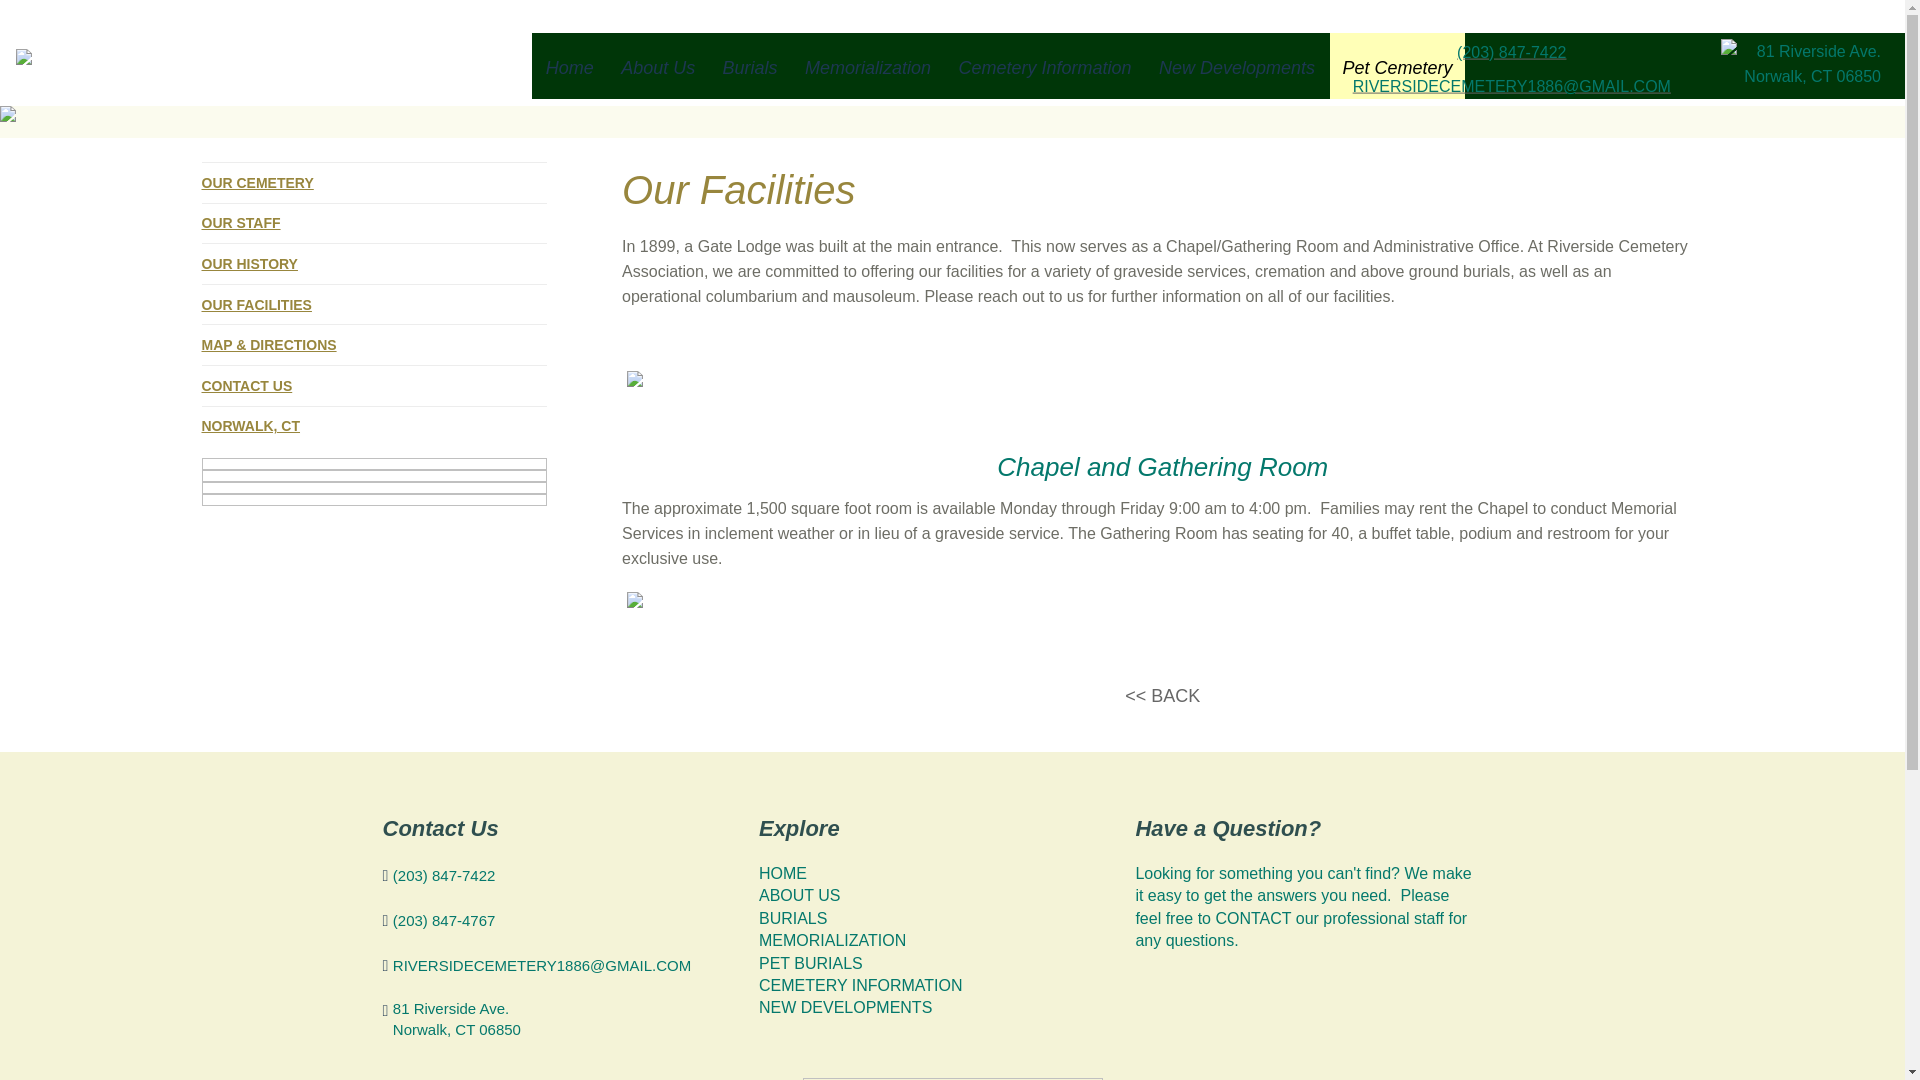  Describe the element at coordinates (750, 66) in the screenshot. I see `Burials` at that location.